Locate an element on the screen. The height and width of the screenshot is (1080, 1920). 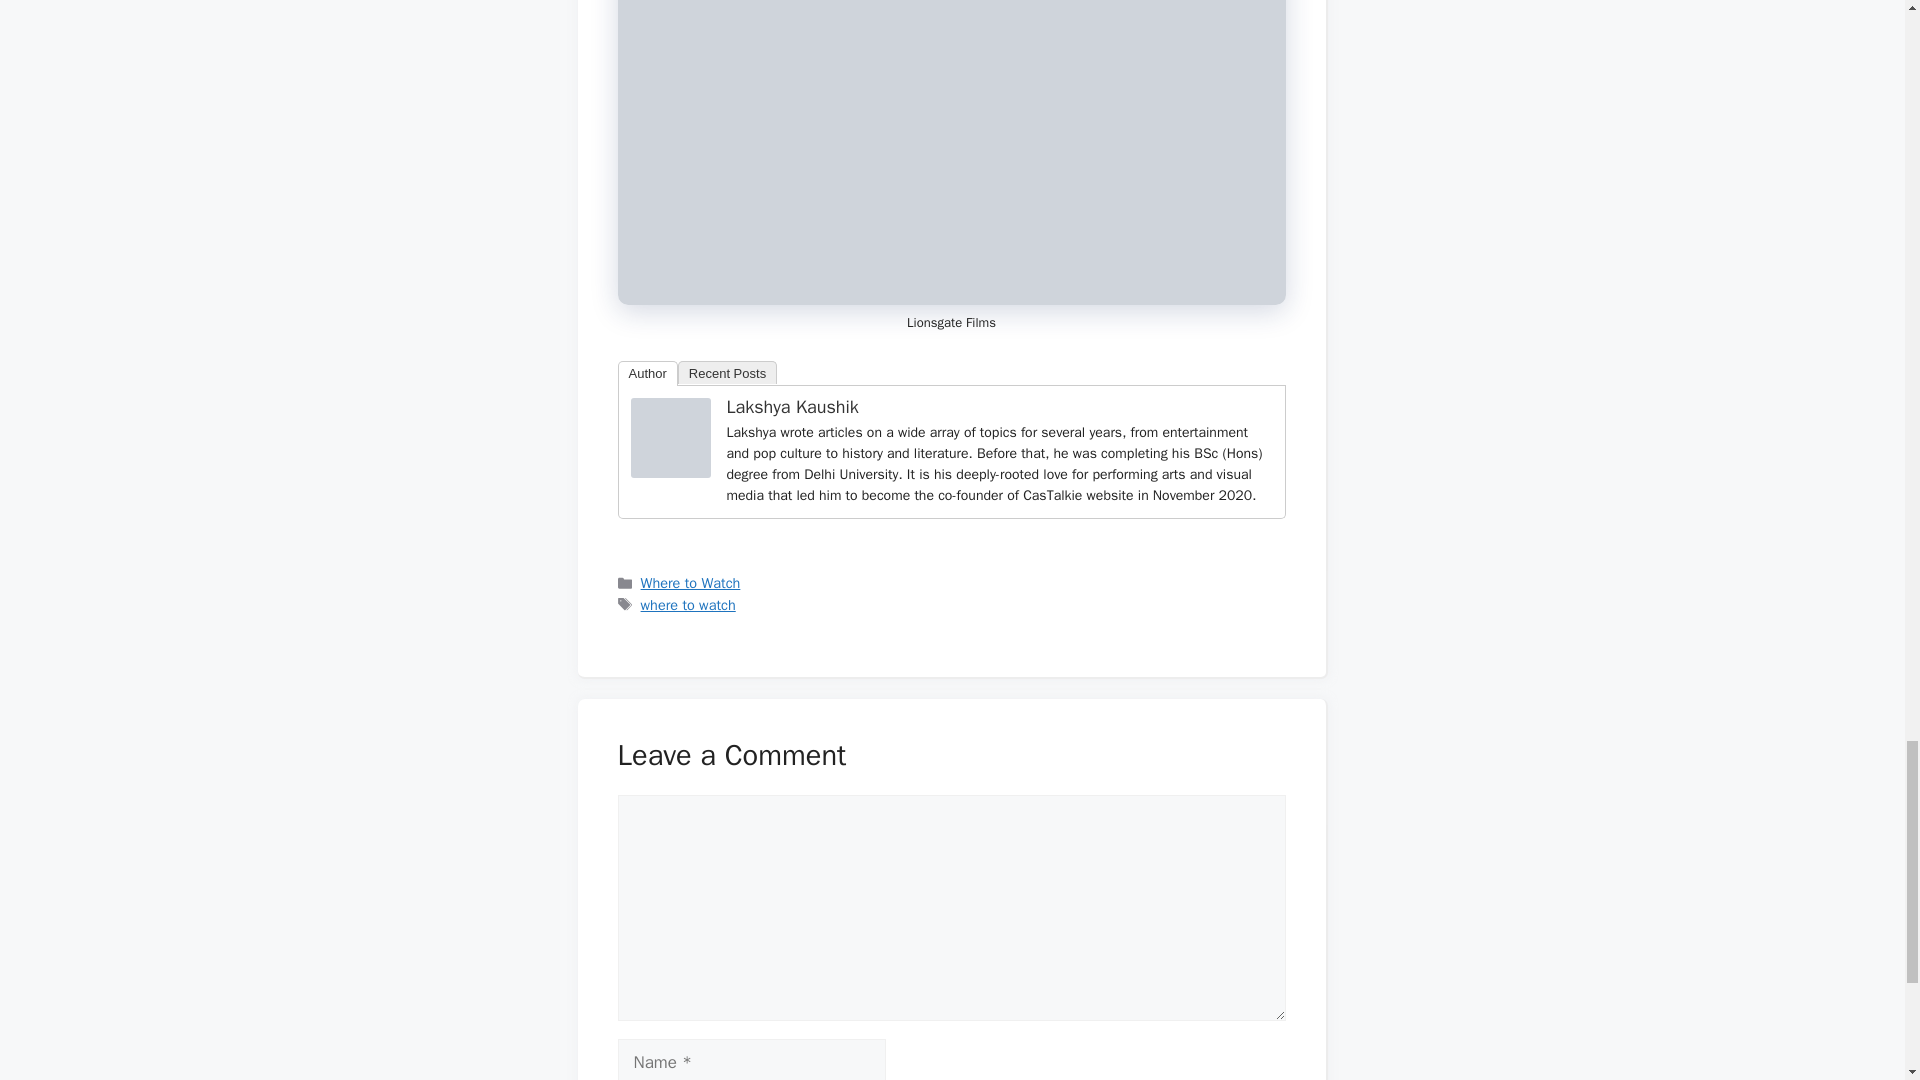
Where to Watch is located at coordinates (691, 582).